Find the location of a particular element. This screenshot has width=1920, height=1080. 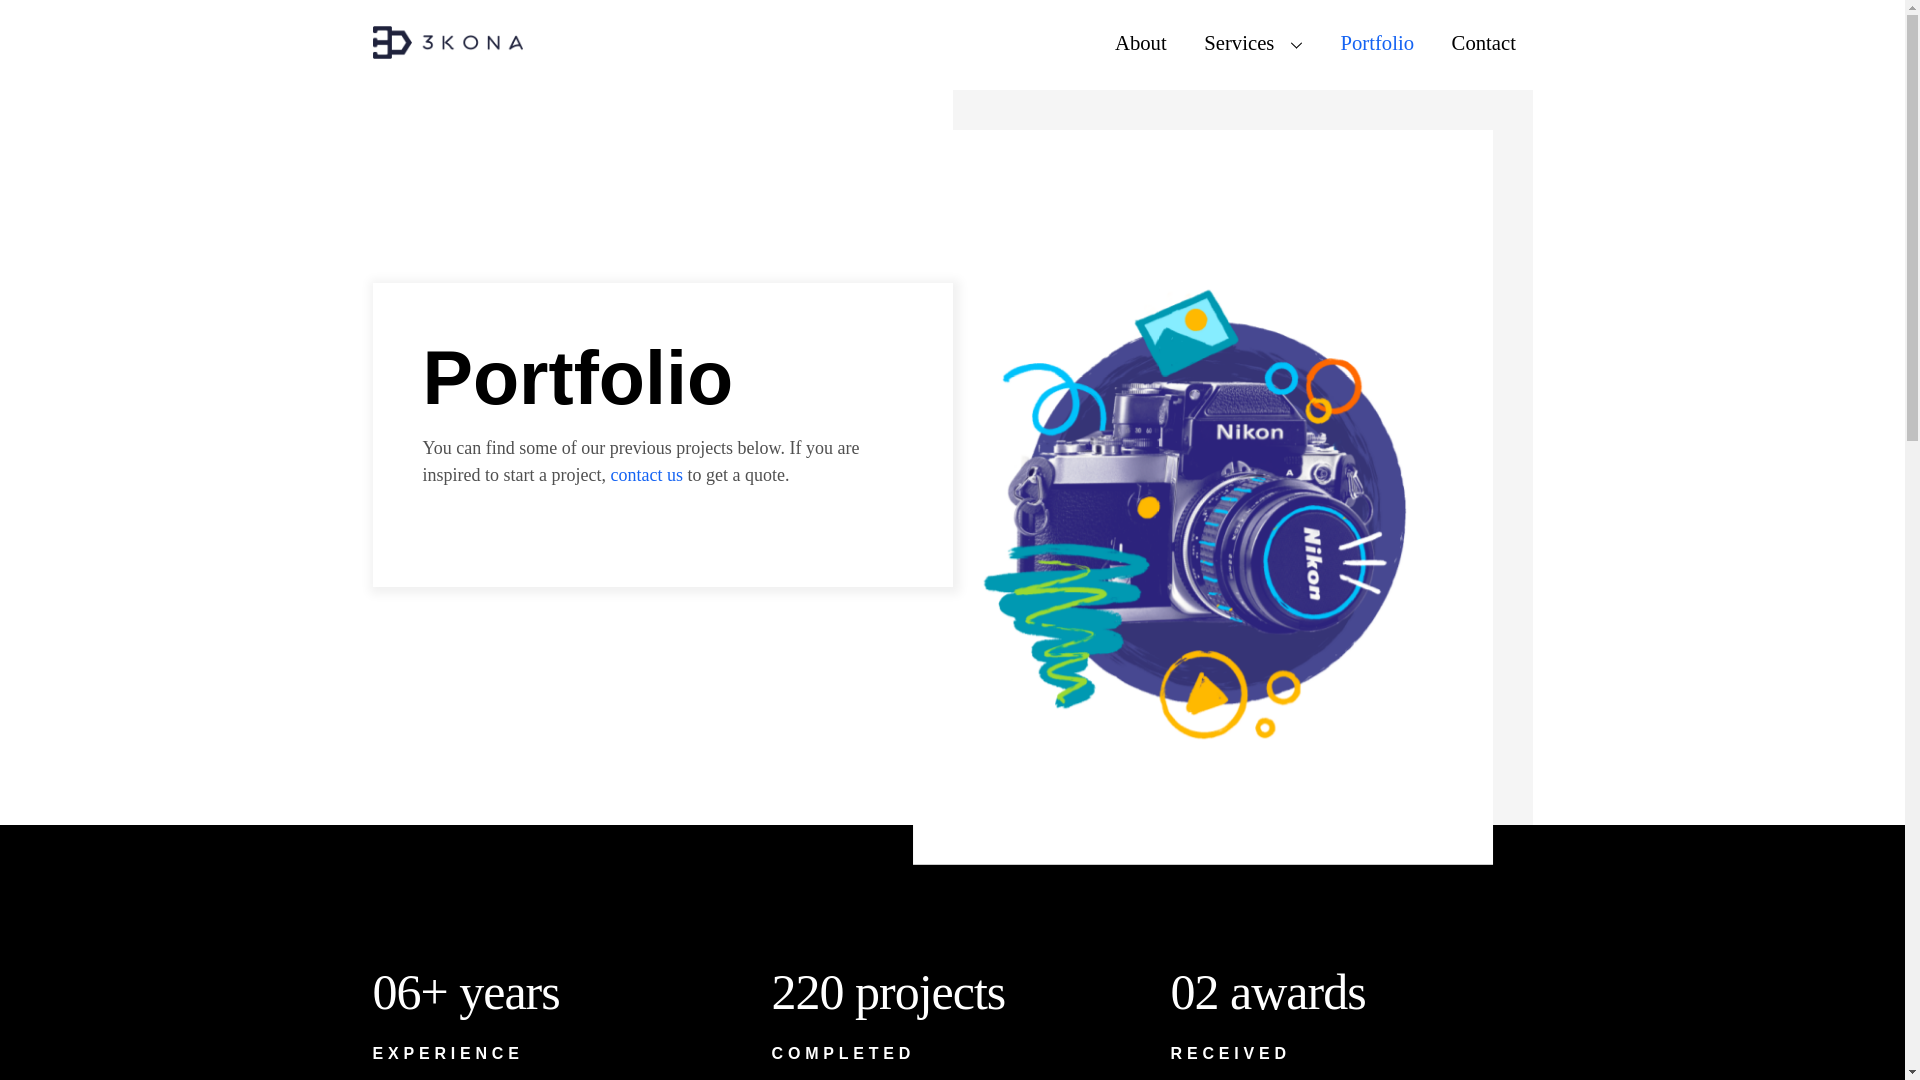

Portfolio is located at coordinates (1378, 44).